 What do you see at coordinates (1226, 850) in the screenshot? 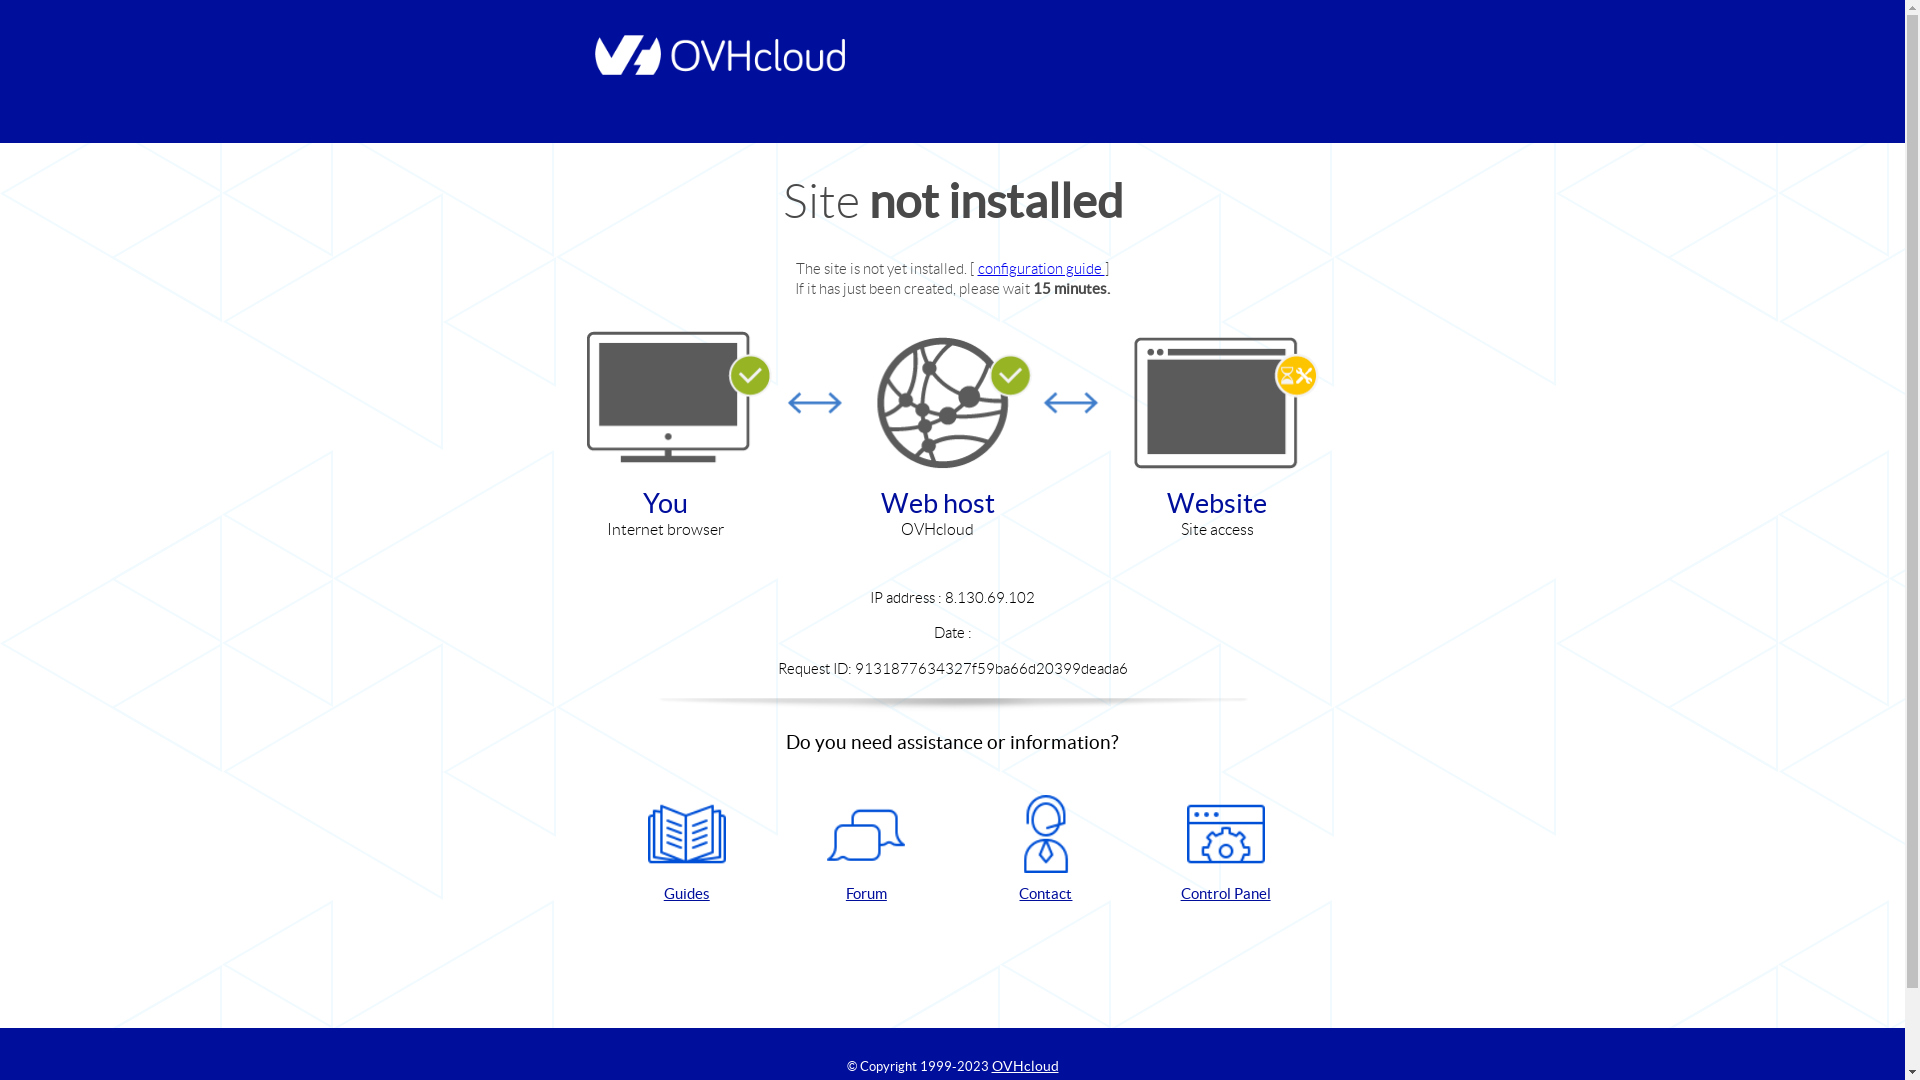
I see `Control Panel` at bounding box center [1226, 850].